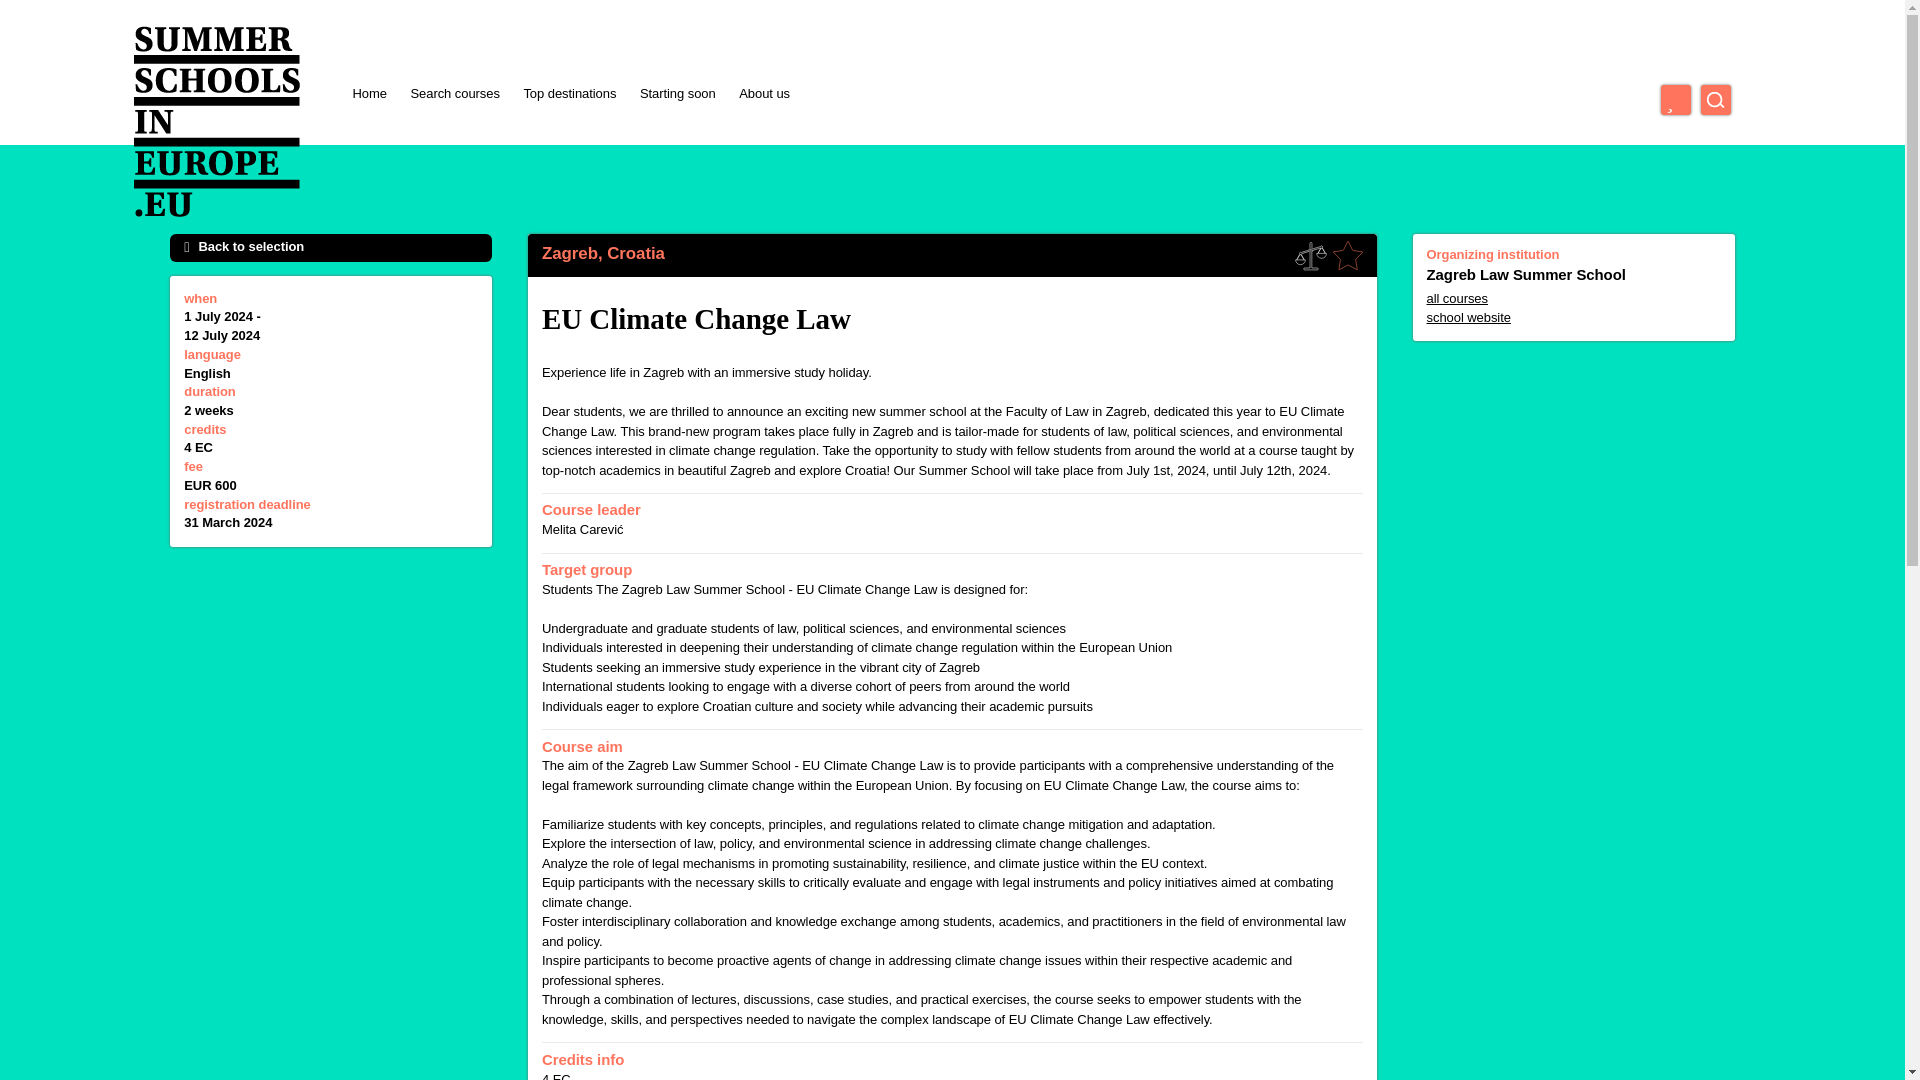 The image size is (1920, 1080). Describe the element at coordinates (330, 248) in the screenshot. I see `Back to selection` at that location.